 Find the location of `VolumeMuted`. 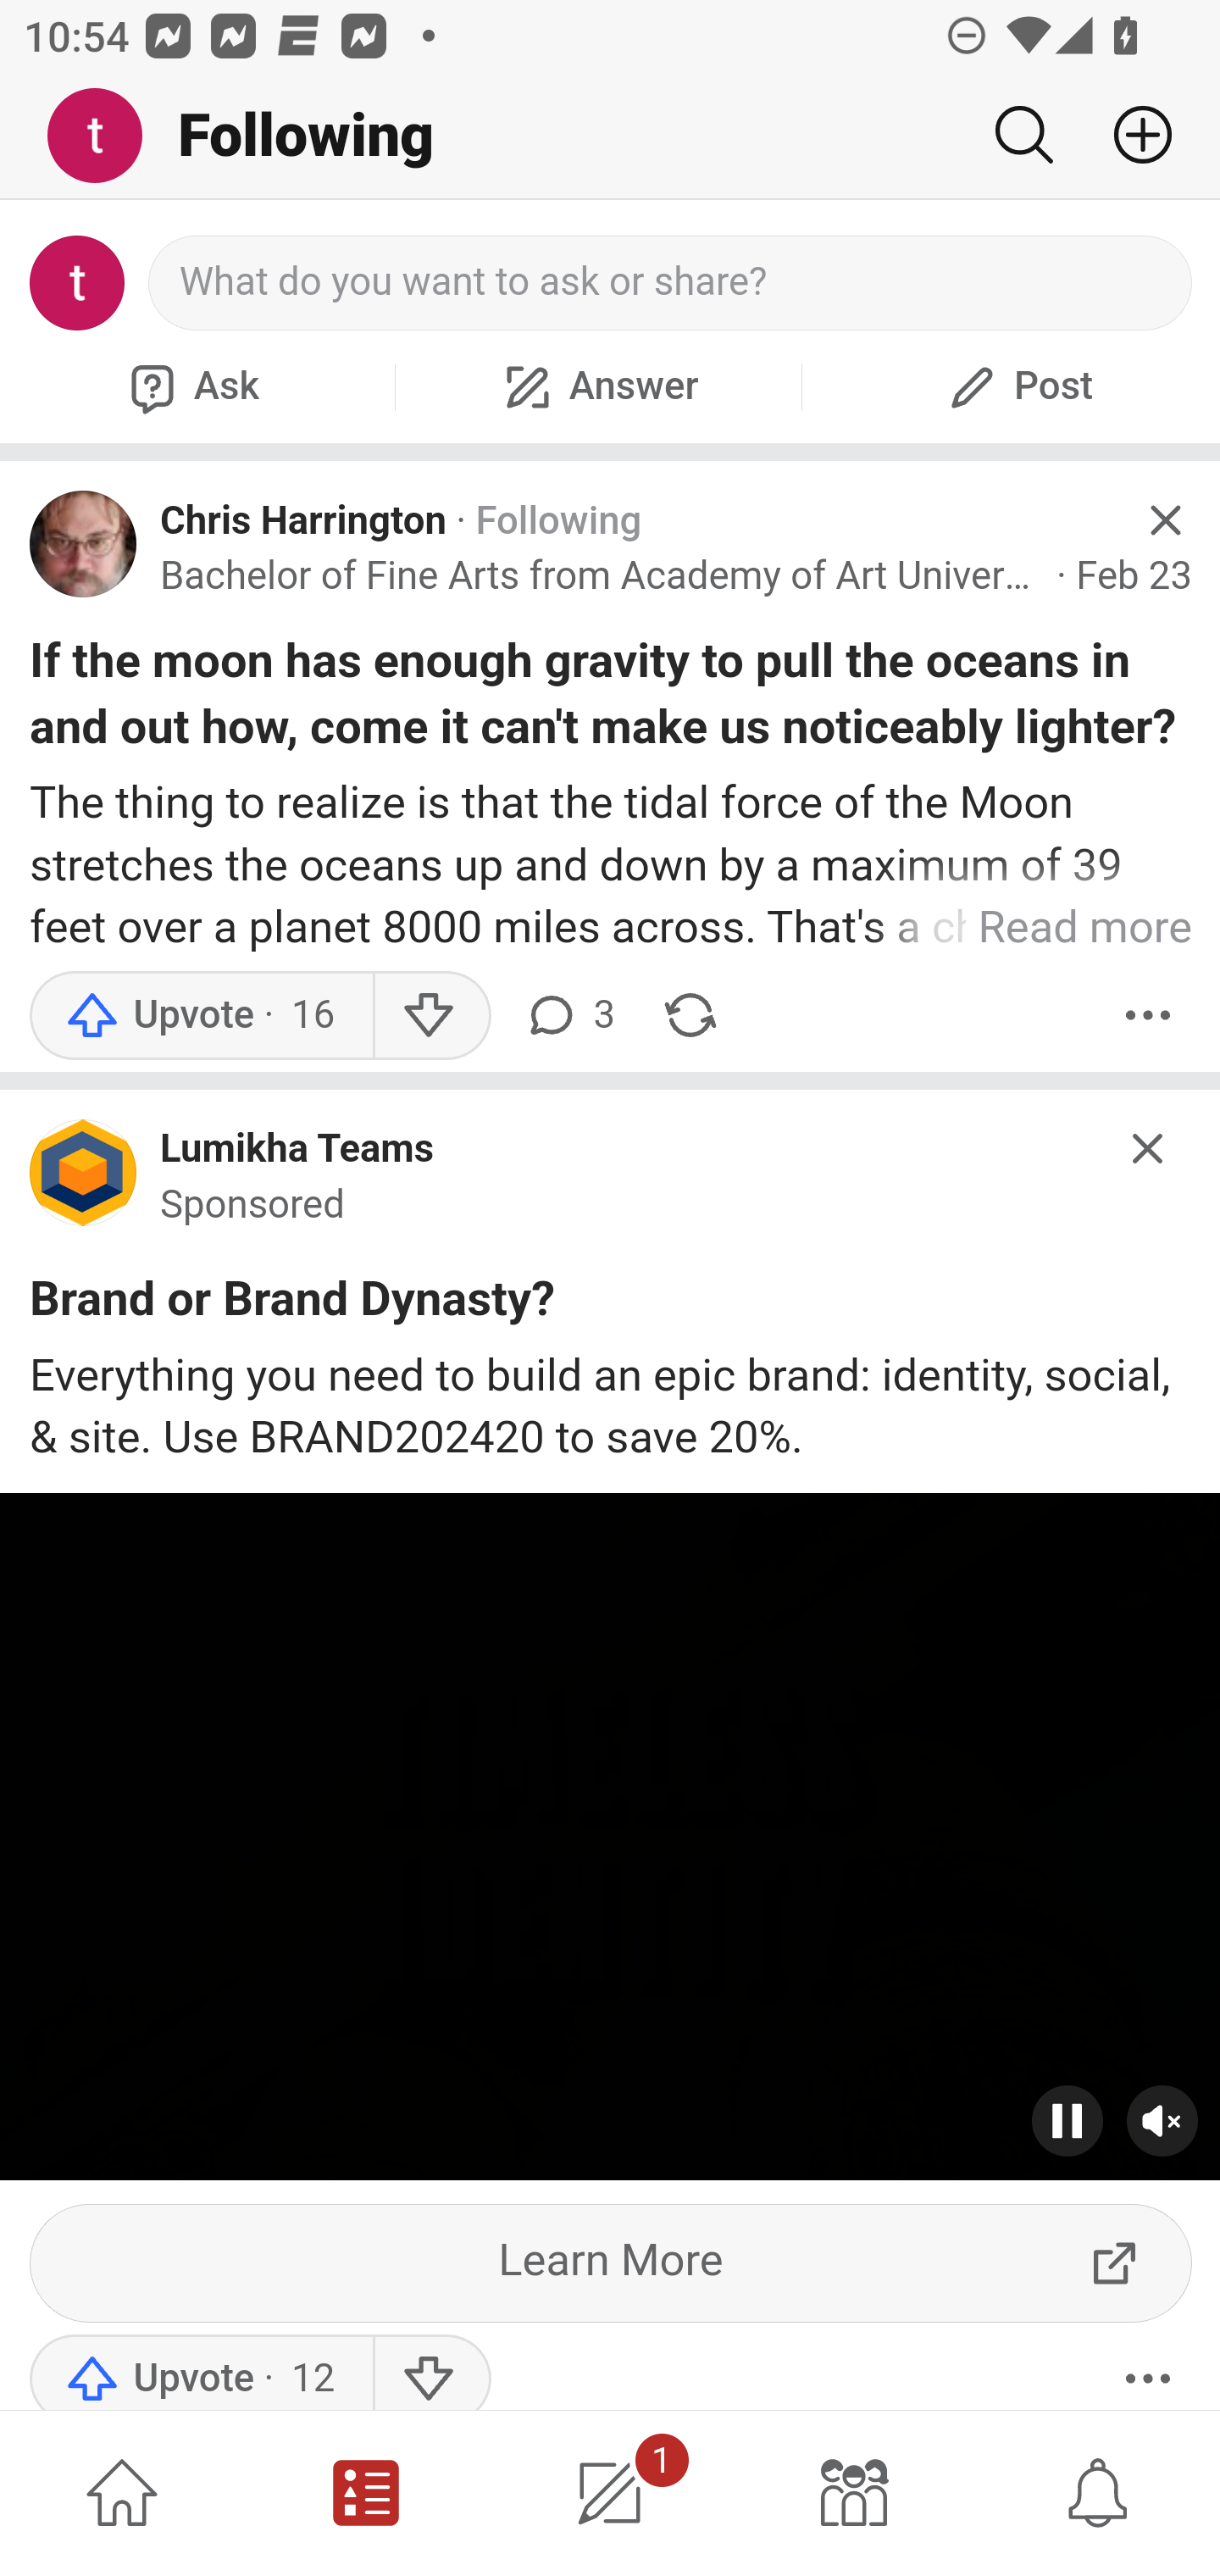

VolumeMuted is located at coordinates (1163, 2121).